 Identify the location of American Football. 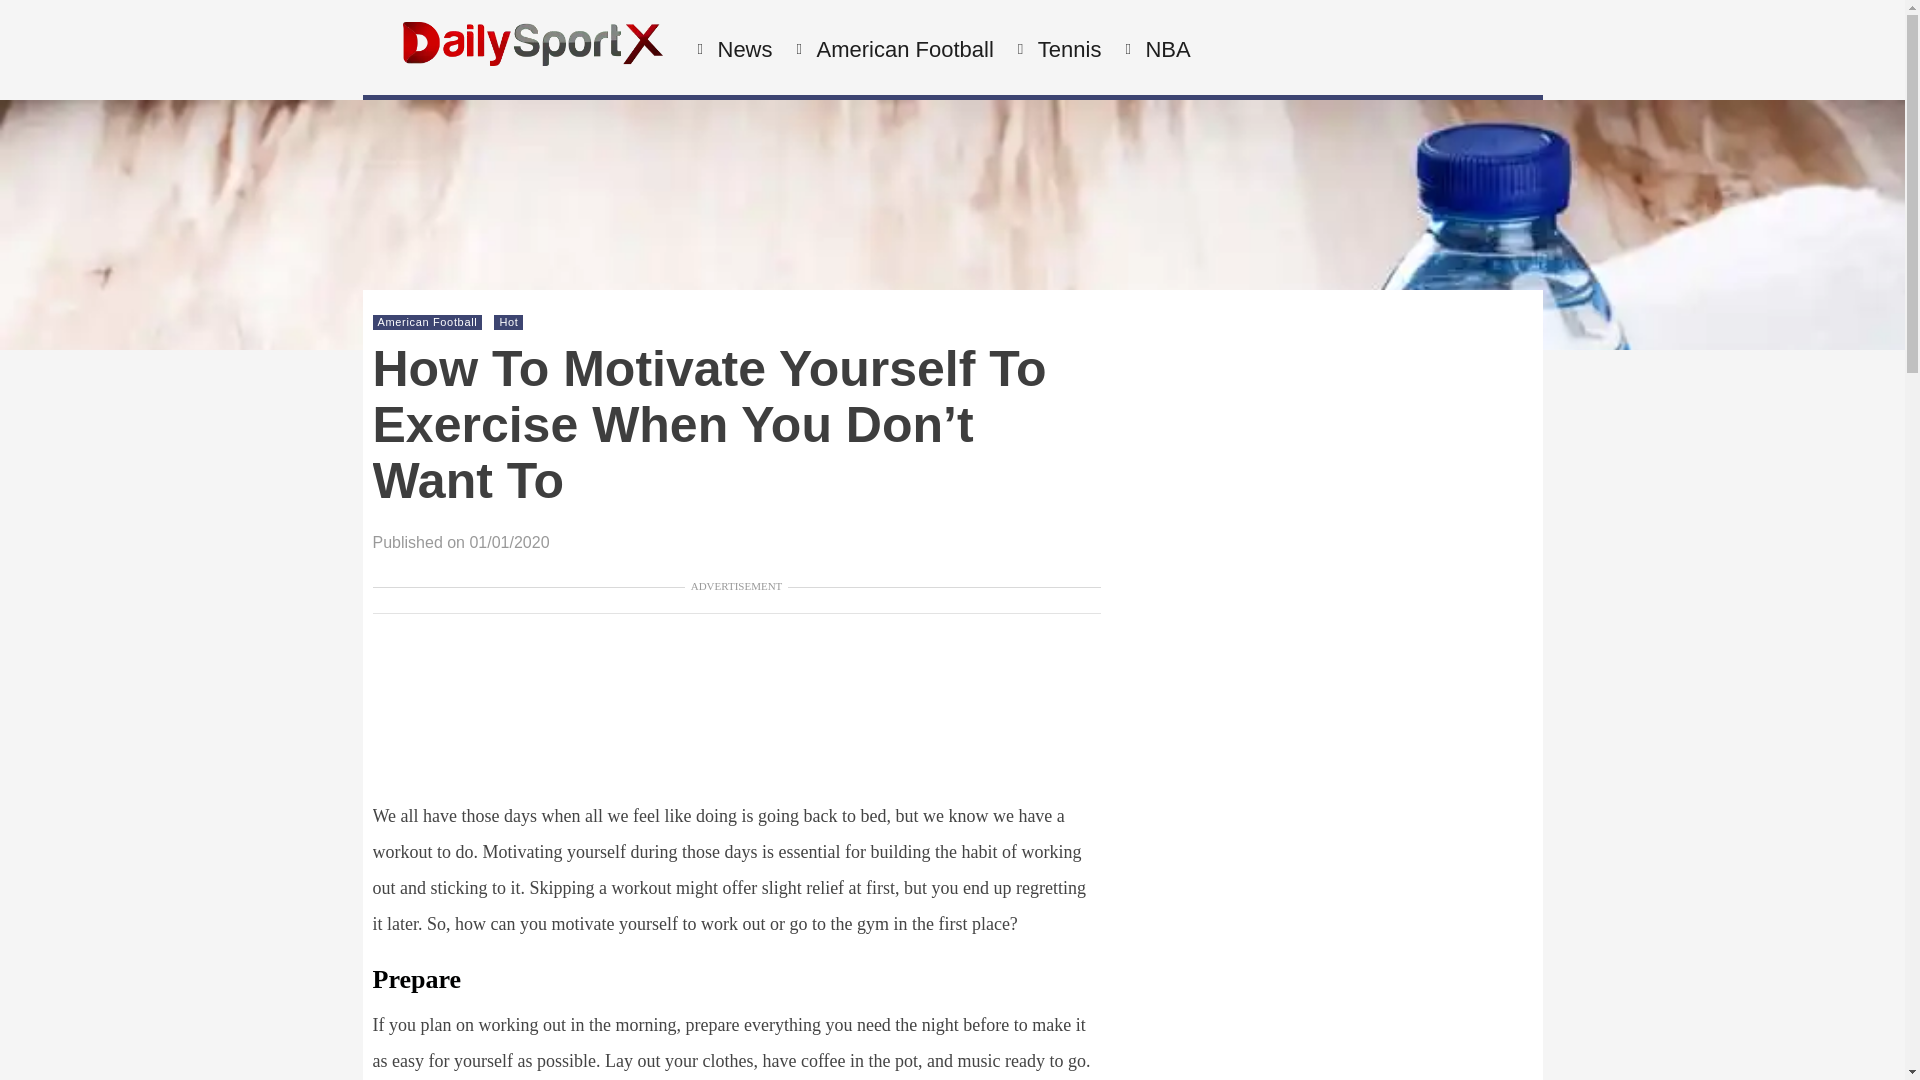
(428, 322).